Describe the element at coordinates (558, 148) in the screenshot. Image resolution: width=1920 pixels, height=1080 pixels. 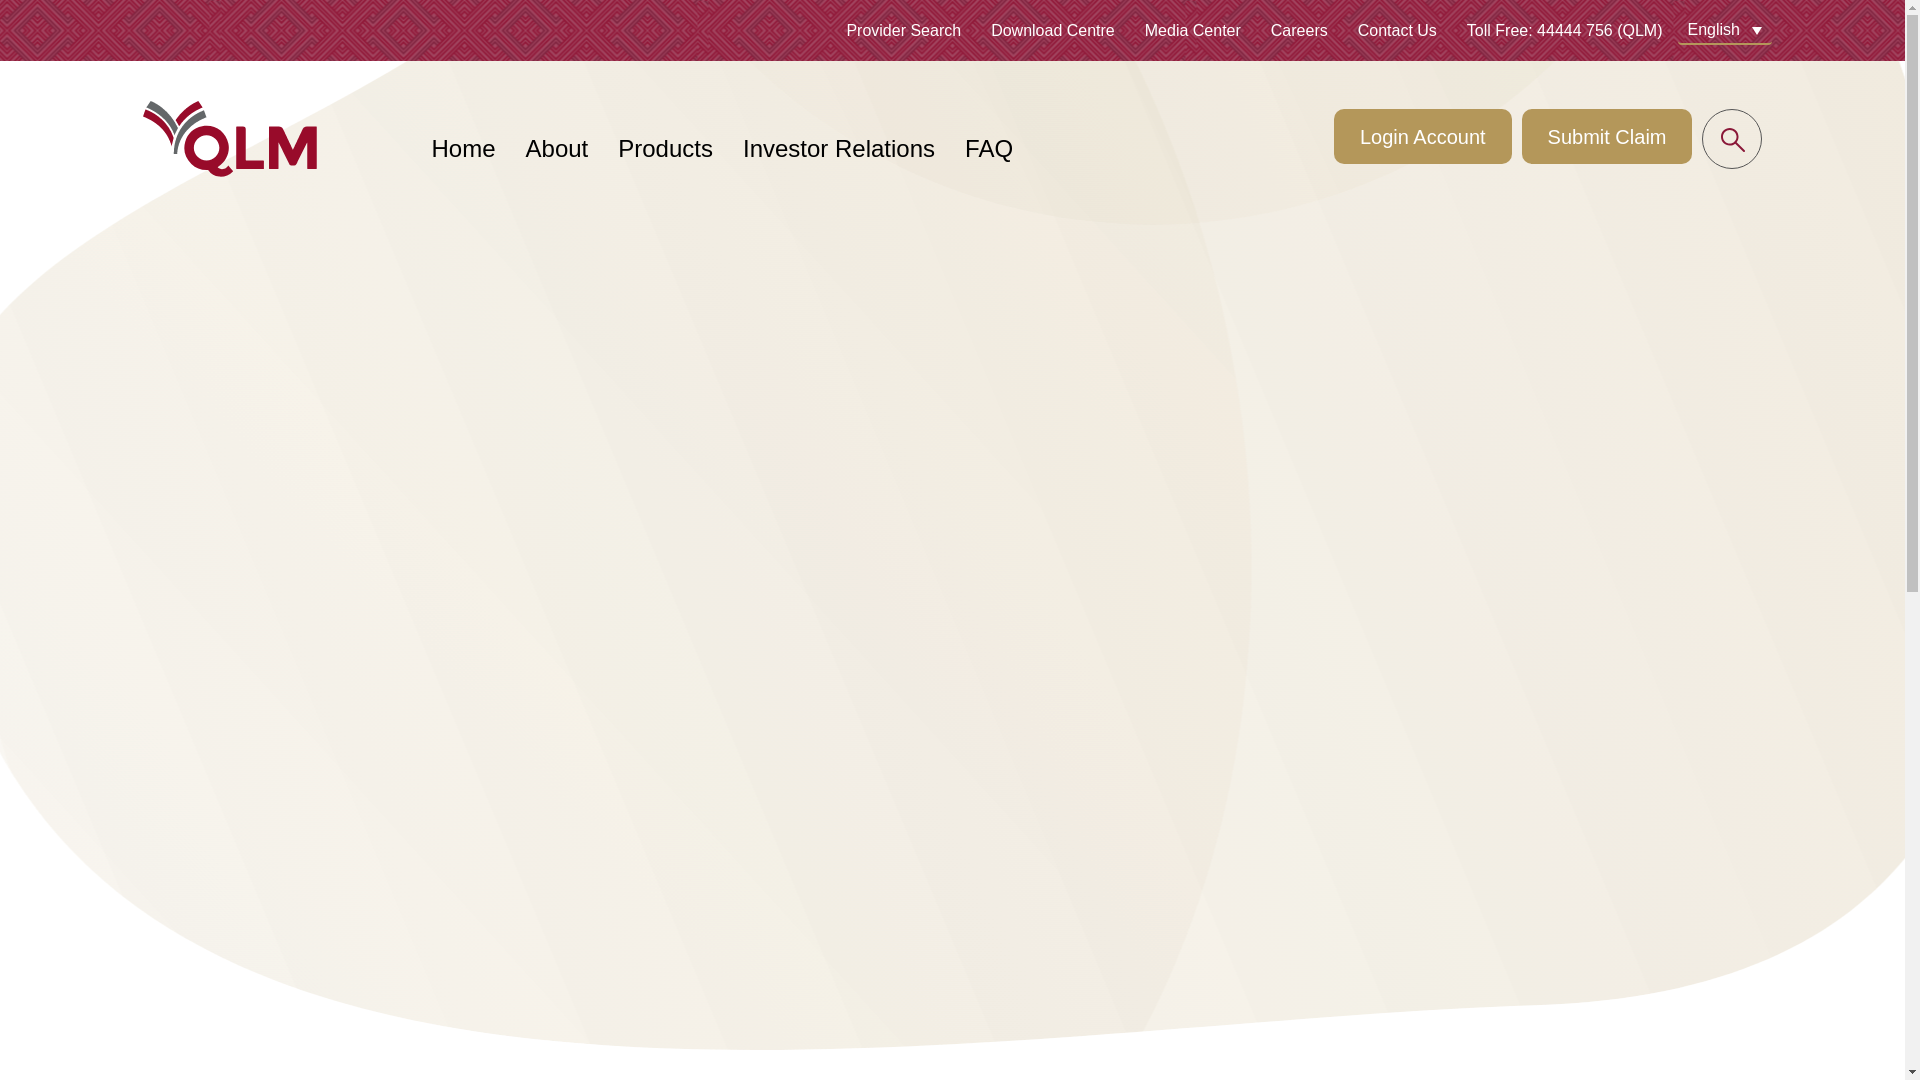
I see `About` at that location.